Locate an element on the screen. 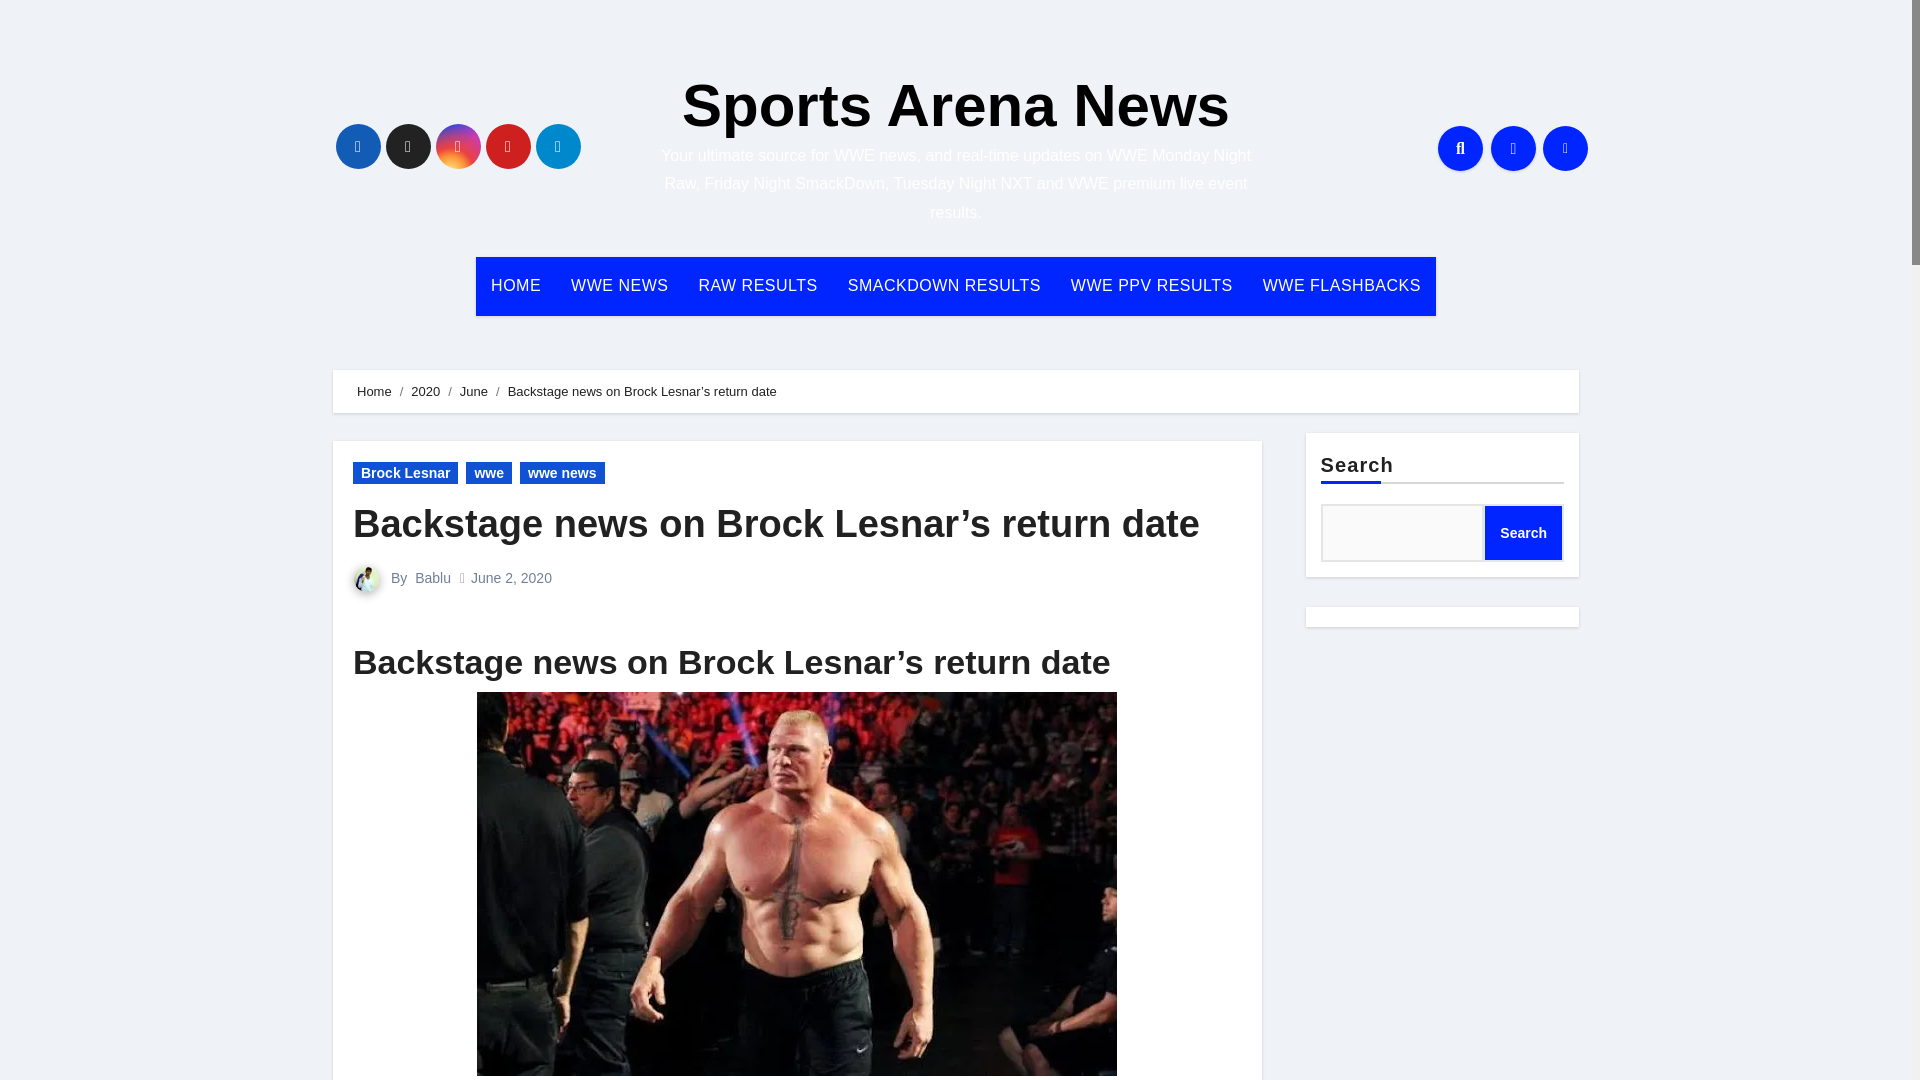 This screenshot has width=1920, height=1080. SMACKDOWN RESULTS is located at coordinates (944, 286).